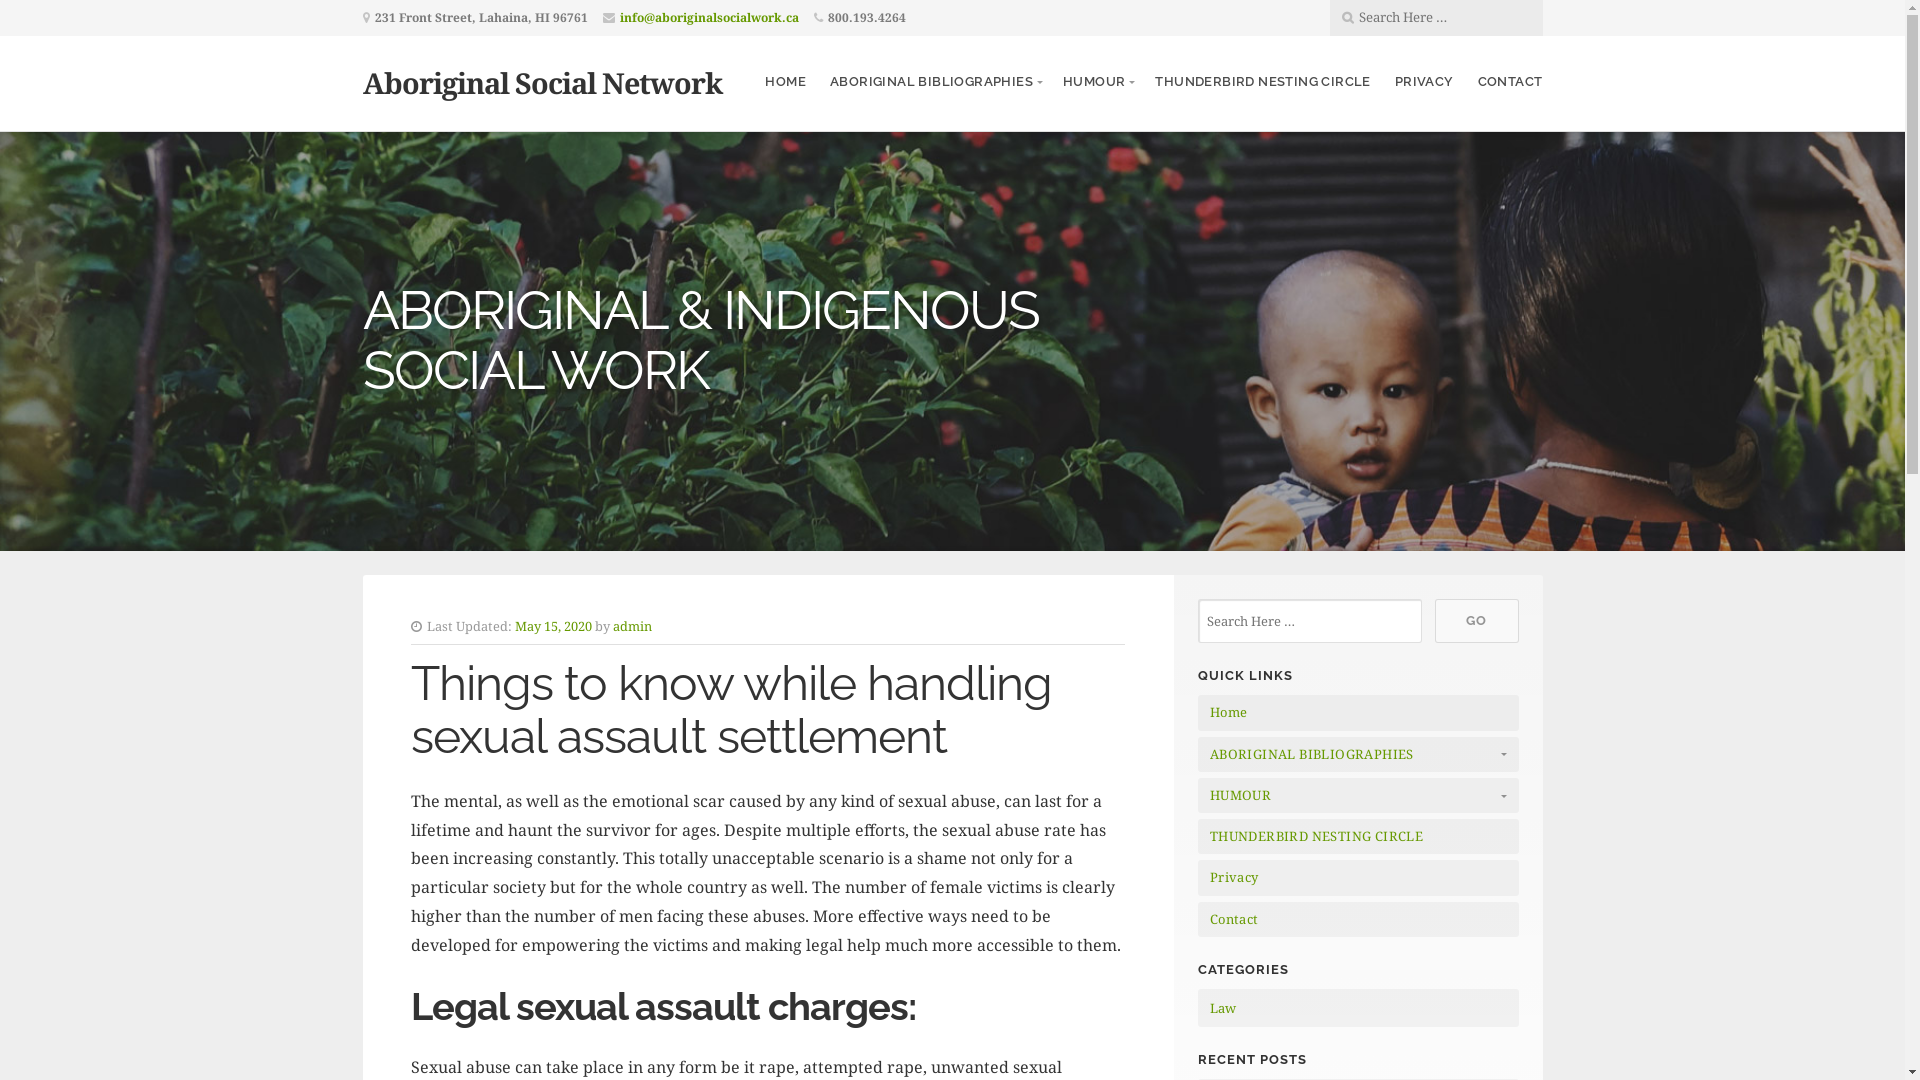 Image resolution: width=1920 pixels, height=1080 pixels. What do you see at coordinates (1358, 878) in the screenshot?
I see `Privacy` at bounding box center [1358, 878].